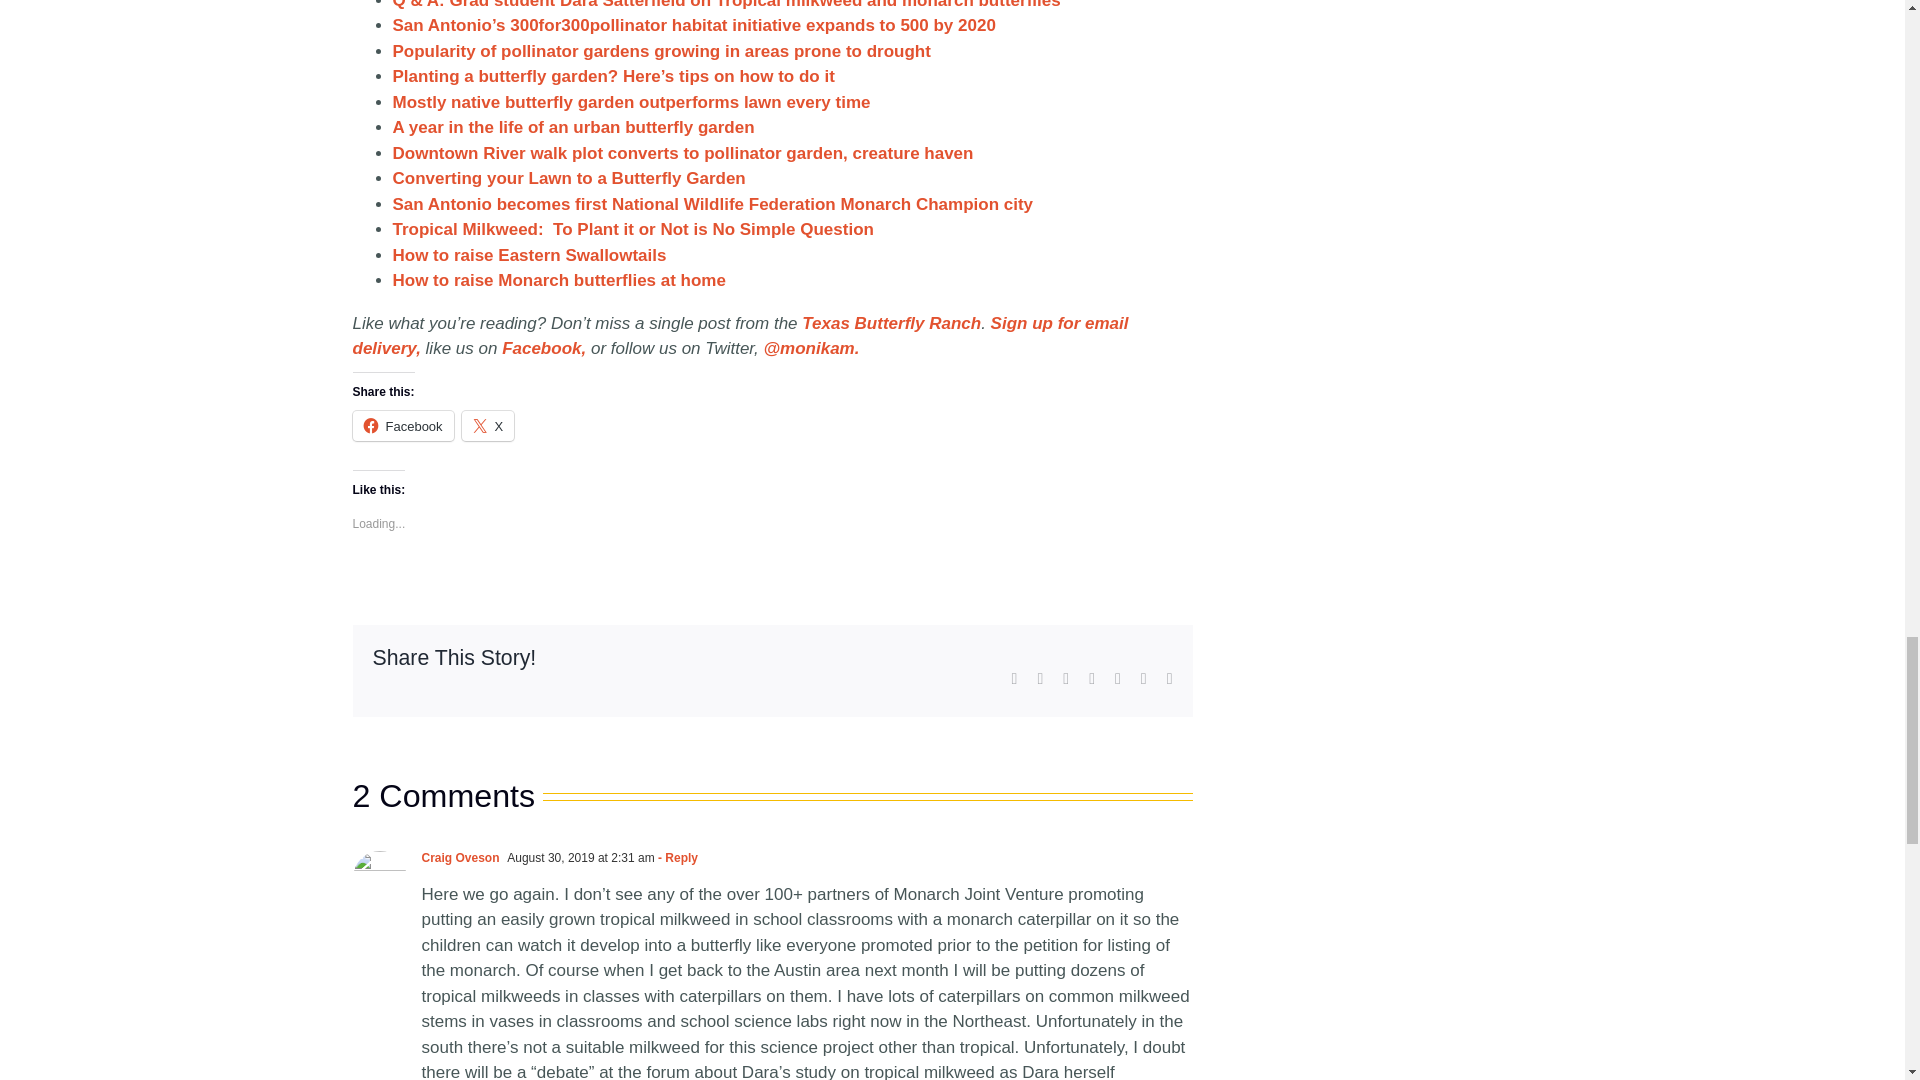 This screenshot has width=1920, height=1080. I want to click on Texas Butterfly Ranch on Facebook, so click(543, 348).